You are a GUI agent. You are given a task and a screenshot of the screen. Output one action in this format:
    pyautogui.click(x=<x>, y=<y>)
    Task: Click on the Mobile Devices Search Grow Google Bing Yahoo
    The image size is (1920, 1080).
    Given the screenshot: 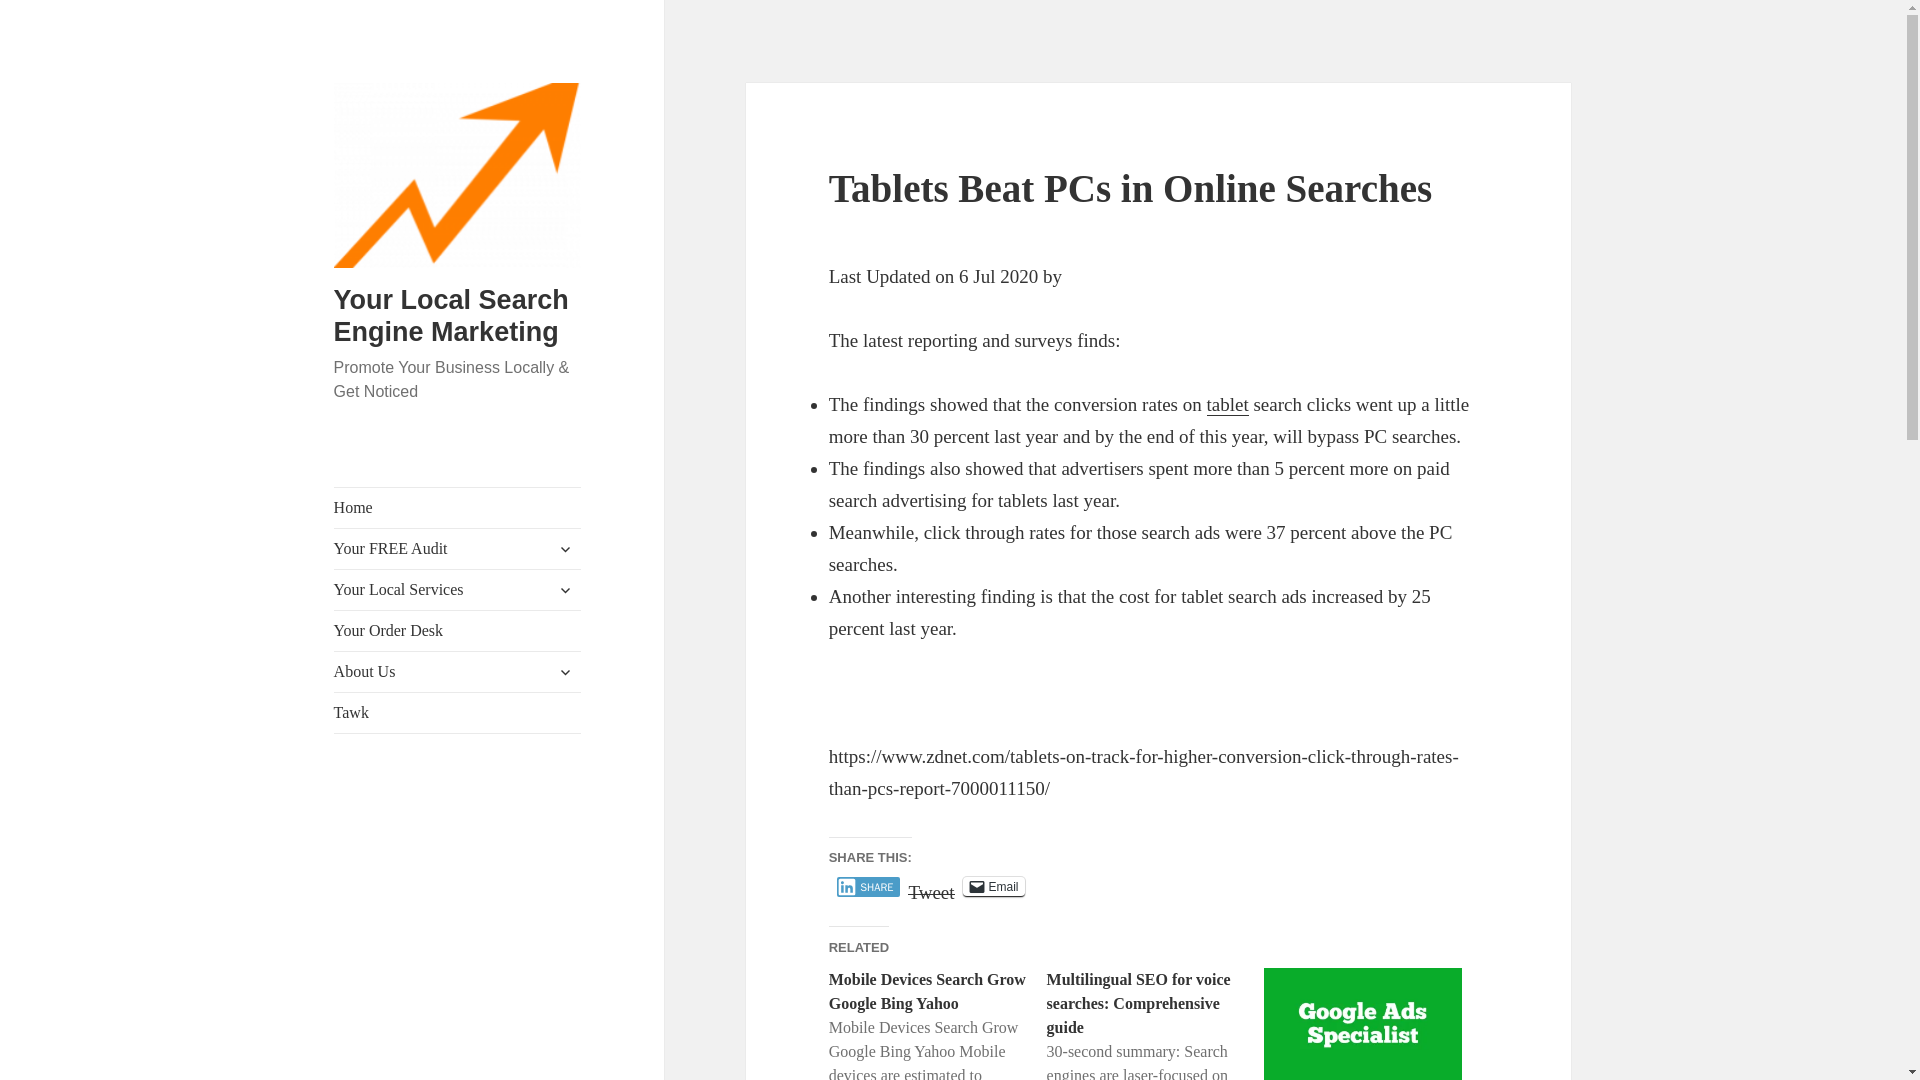 What is the action you would take?
    pyautogui.click(x=927, y=990)
    